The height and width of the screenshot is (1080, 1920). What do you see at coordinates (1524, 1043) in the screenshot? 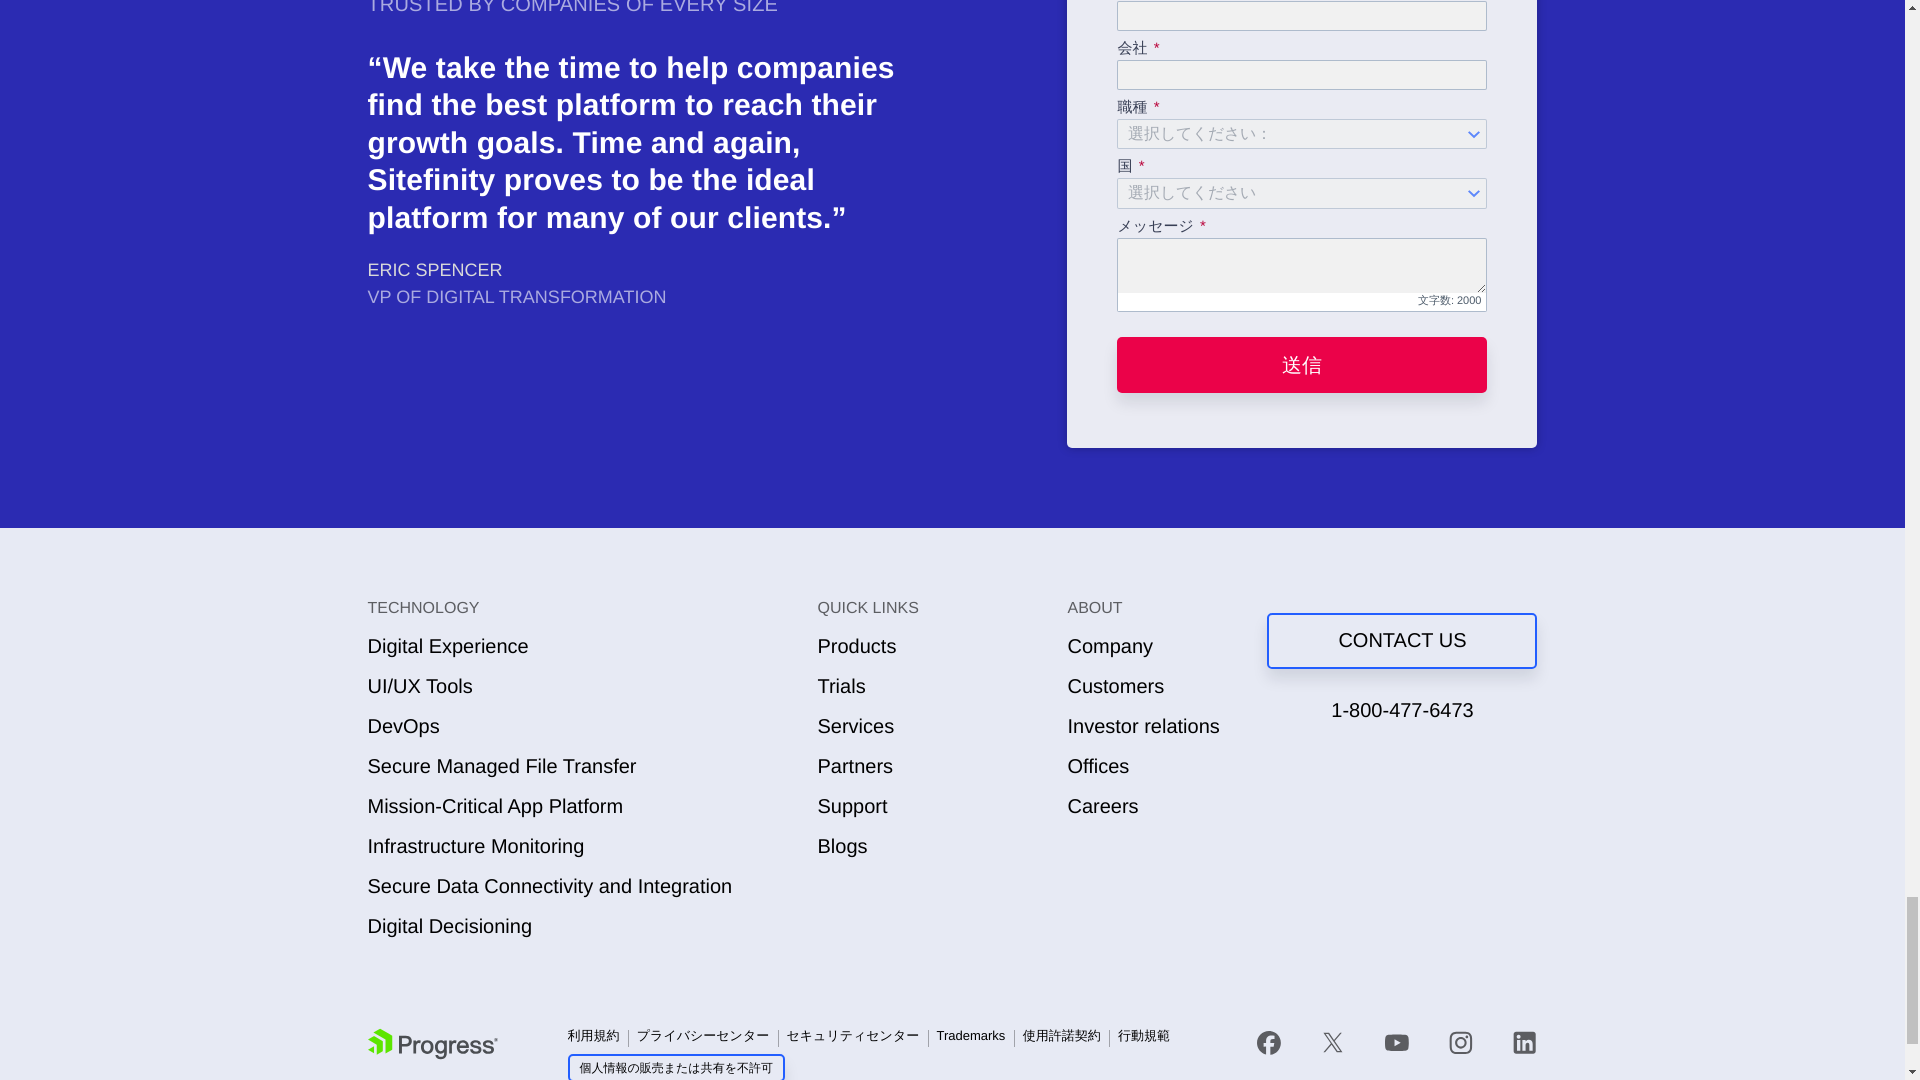
I see `LinkedIn` at bounding box center [1524, 1043].